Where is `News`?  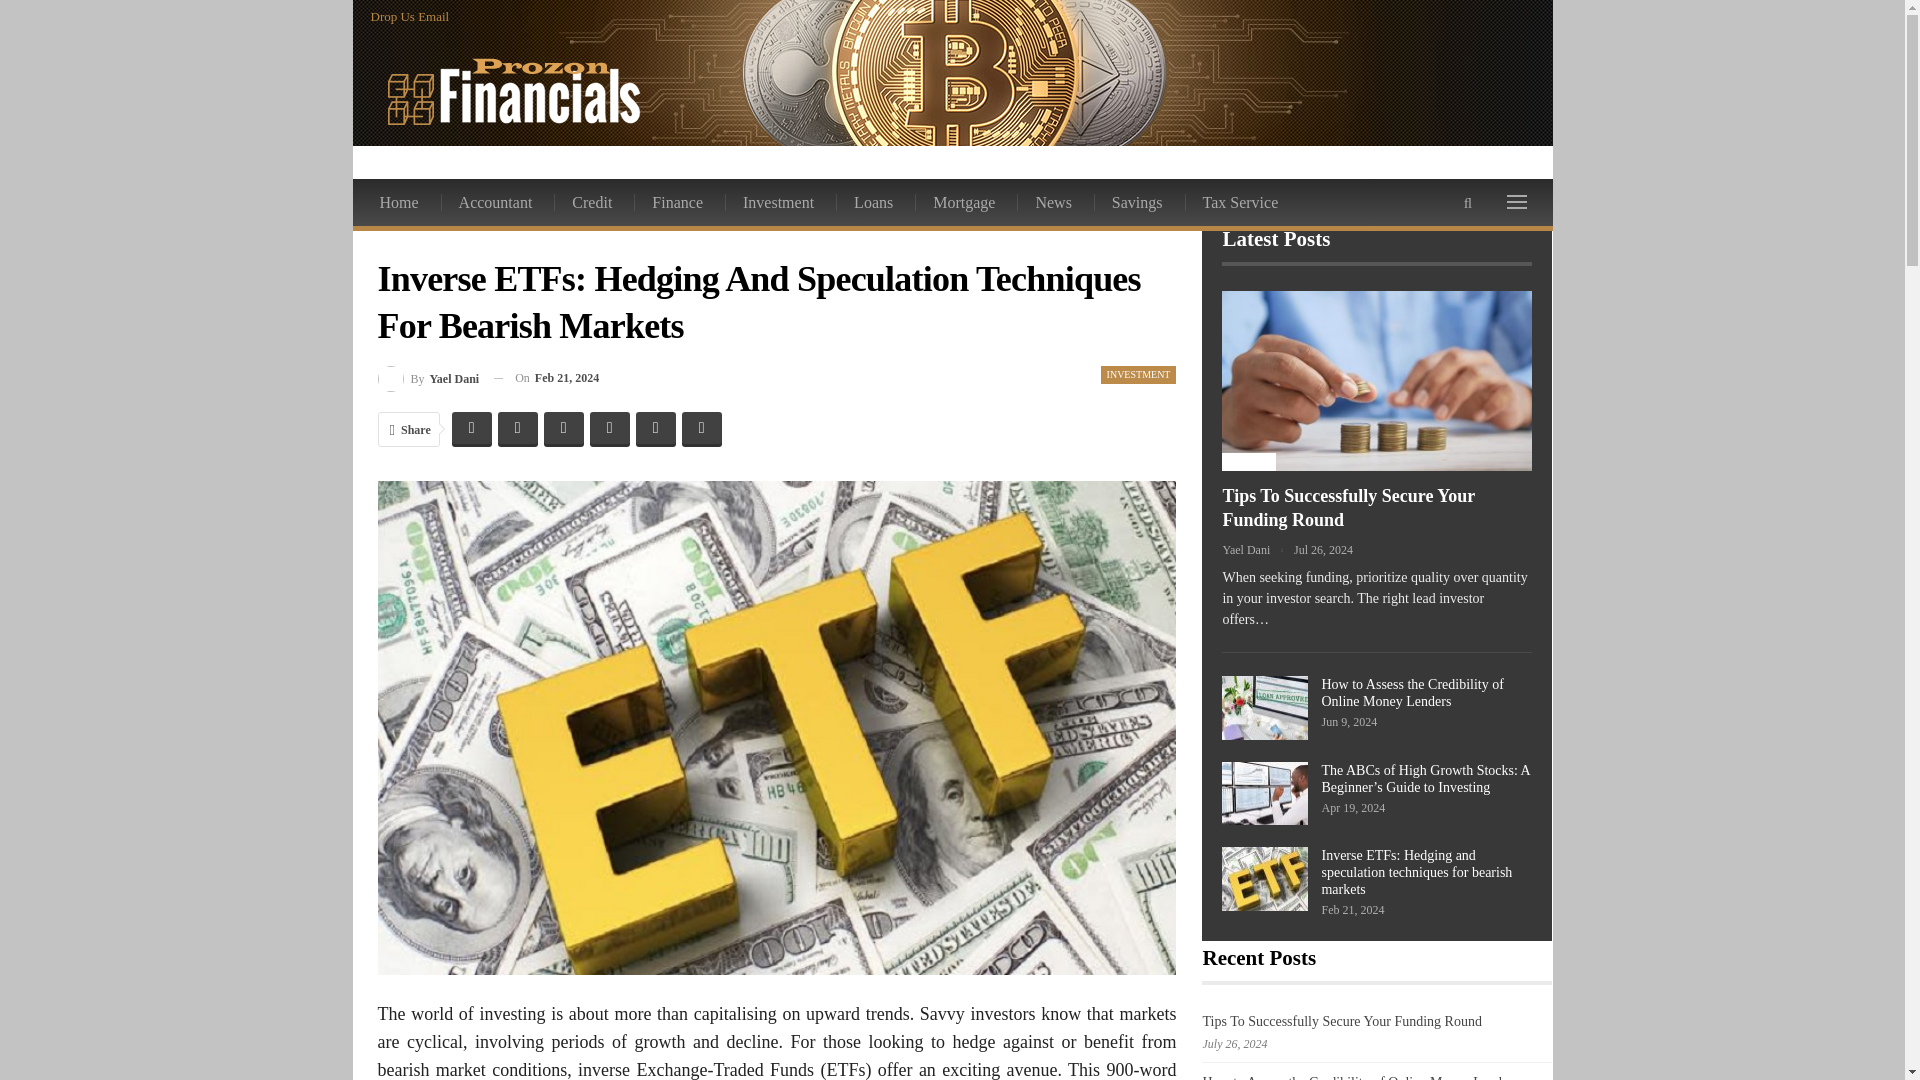 News is located at coordinates (1054, 202).